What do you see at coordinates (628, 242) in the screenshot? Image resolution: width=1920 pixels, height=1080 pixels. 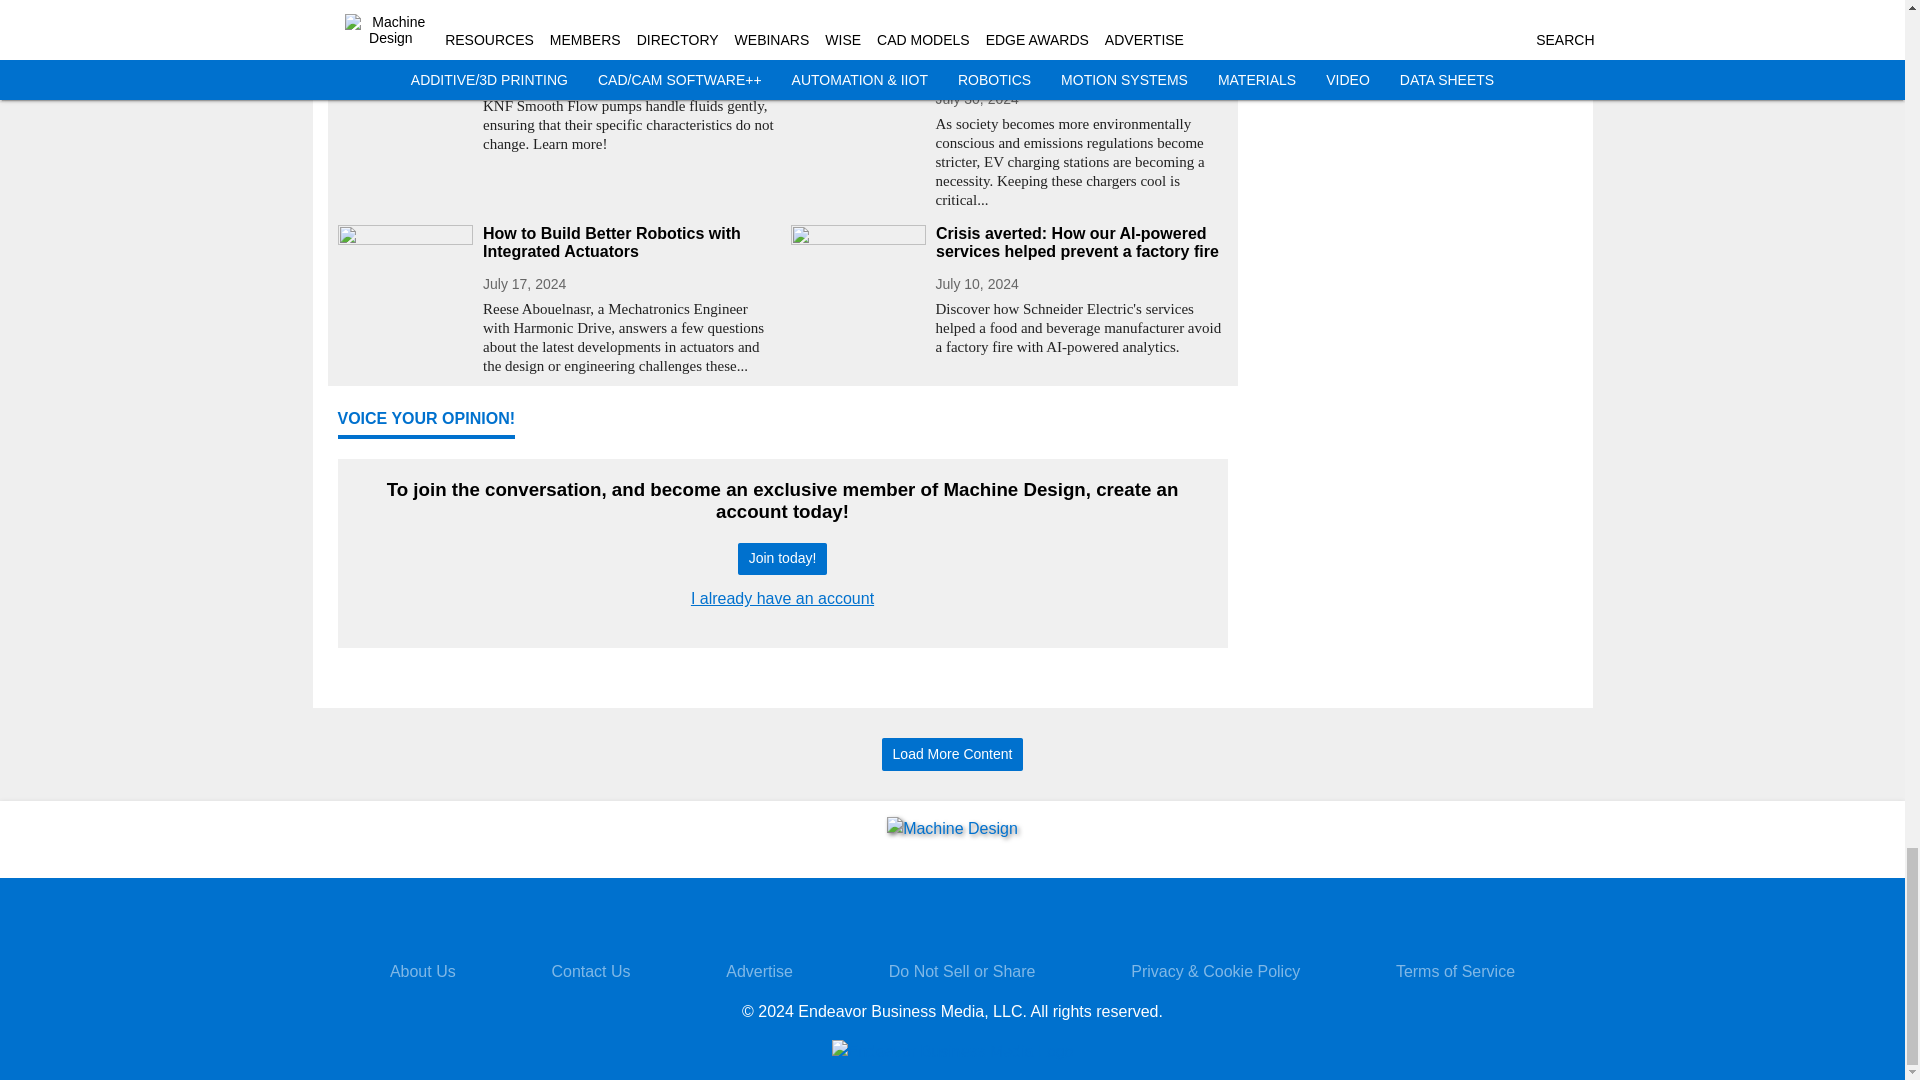 I see `How to Build Better Robotics with Integrated Actuators` at bounding box center [628, 242].